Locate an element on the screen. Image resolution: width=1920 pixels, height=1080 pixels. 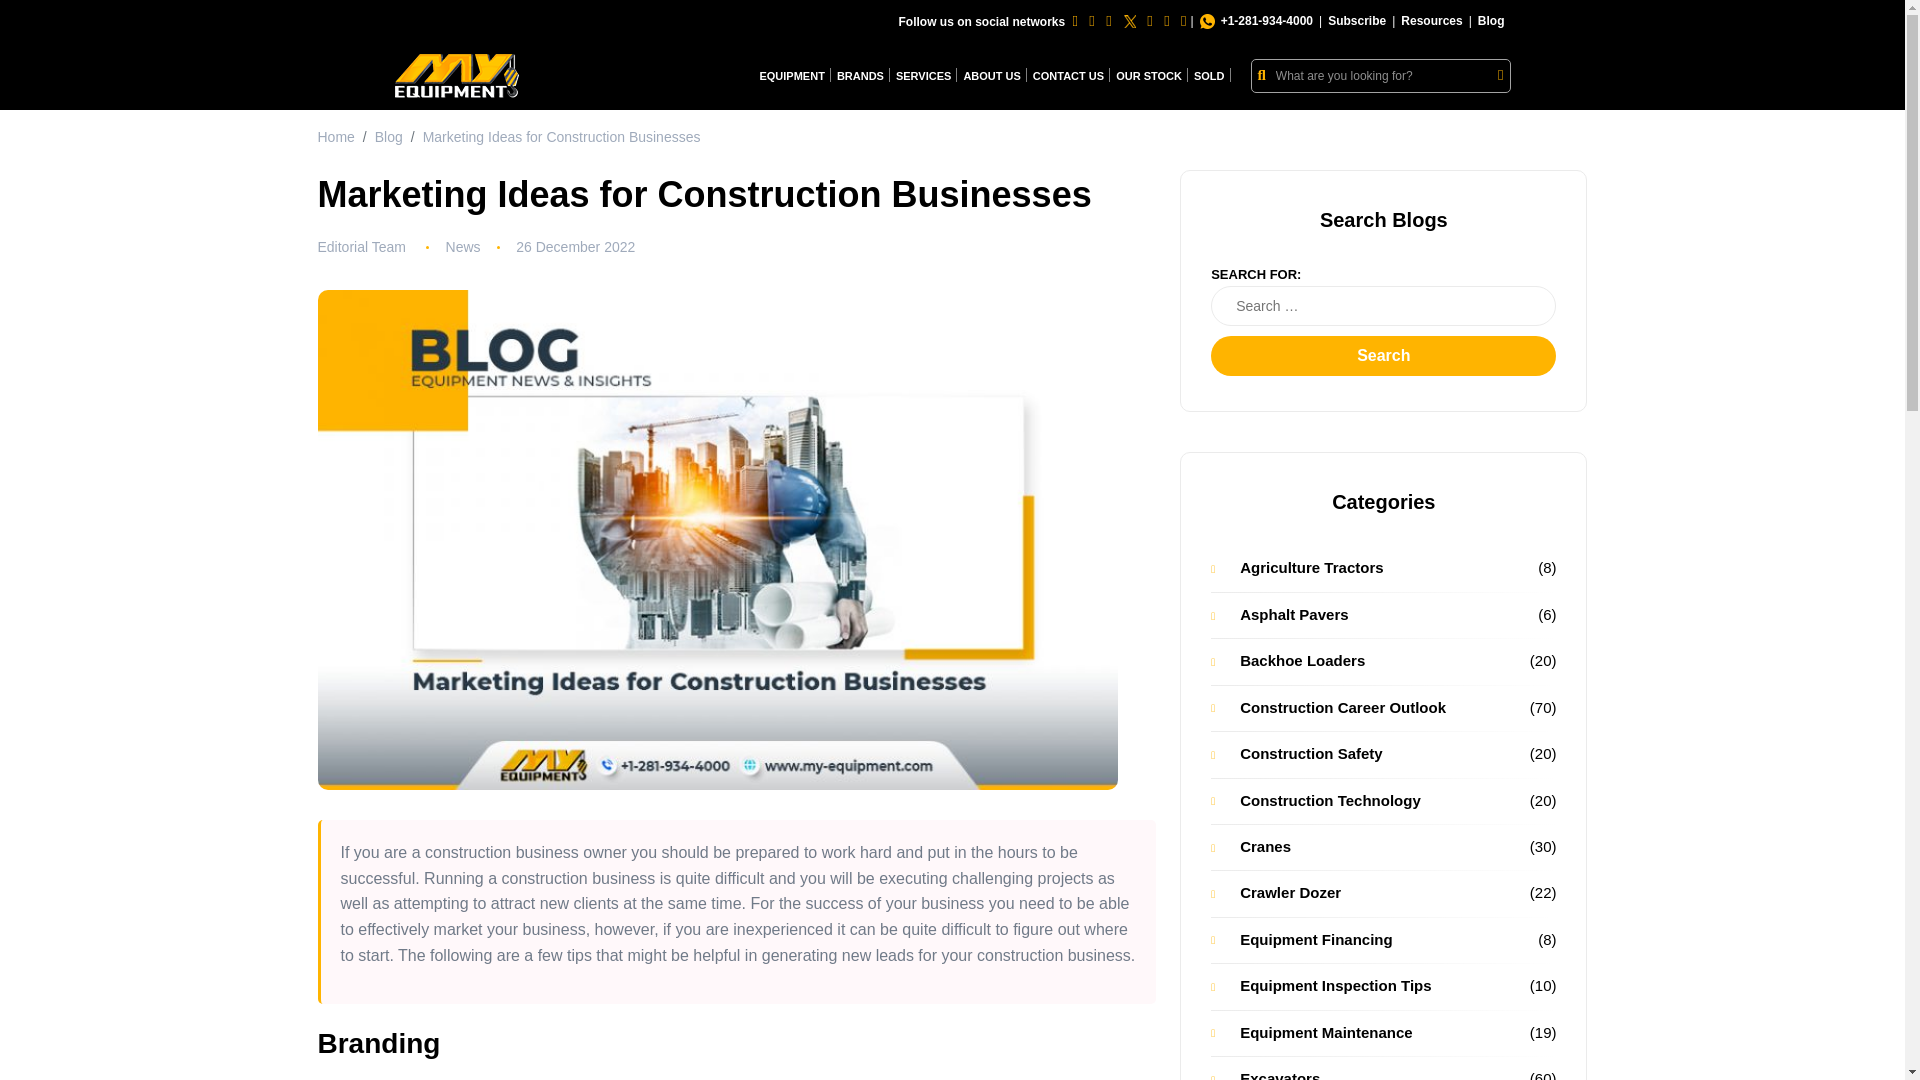
EQUIPMENT is located at coordinates (790, 76).